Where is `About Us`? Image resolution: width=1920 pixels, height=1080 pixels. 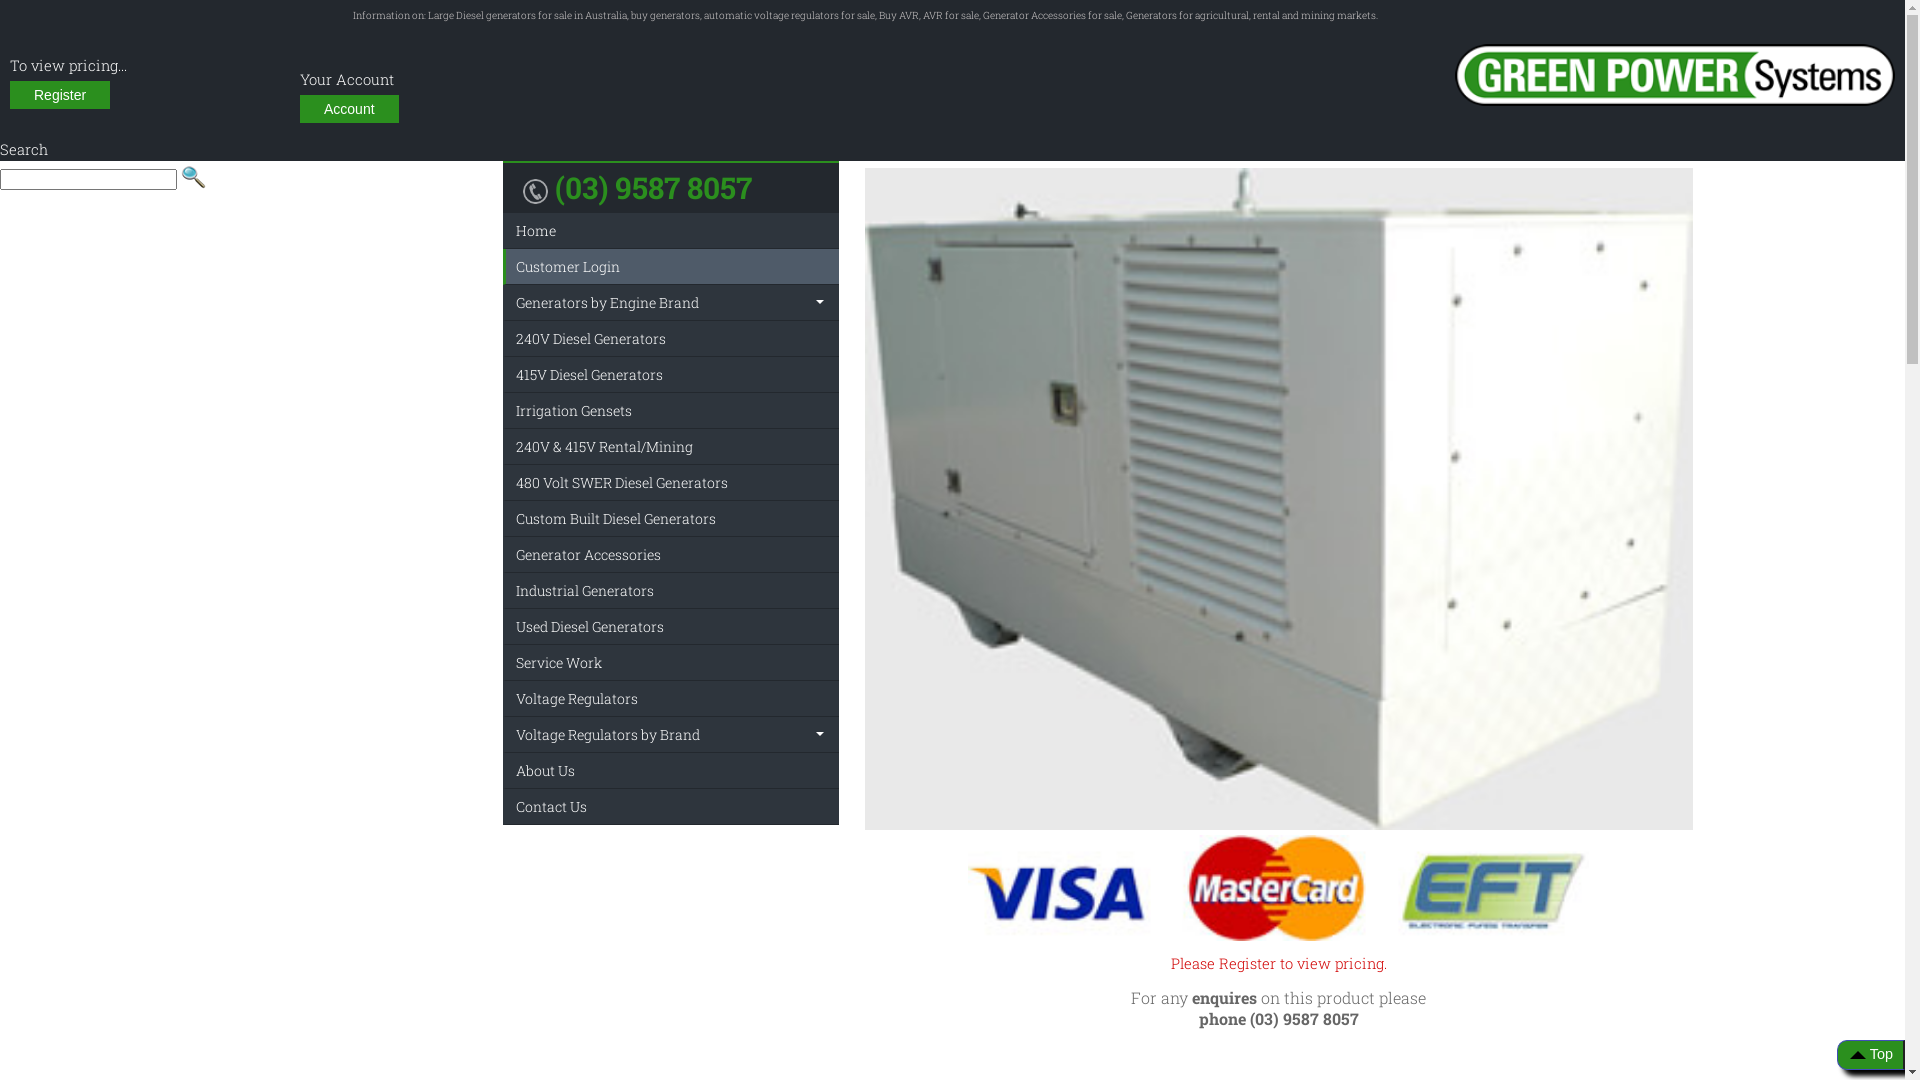
About Us is located at coordinates (546, 770).